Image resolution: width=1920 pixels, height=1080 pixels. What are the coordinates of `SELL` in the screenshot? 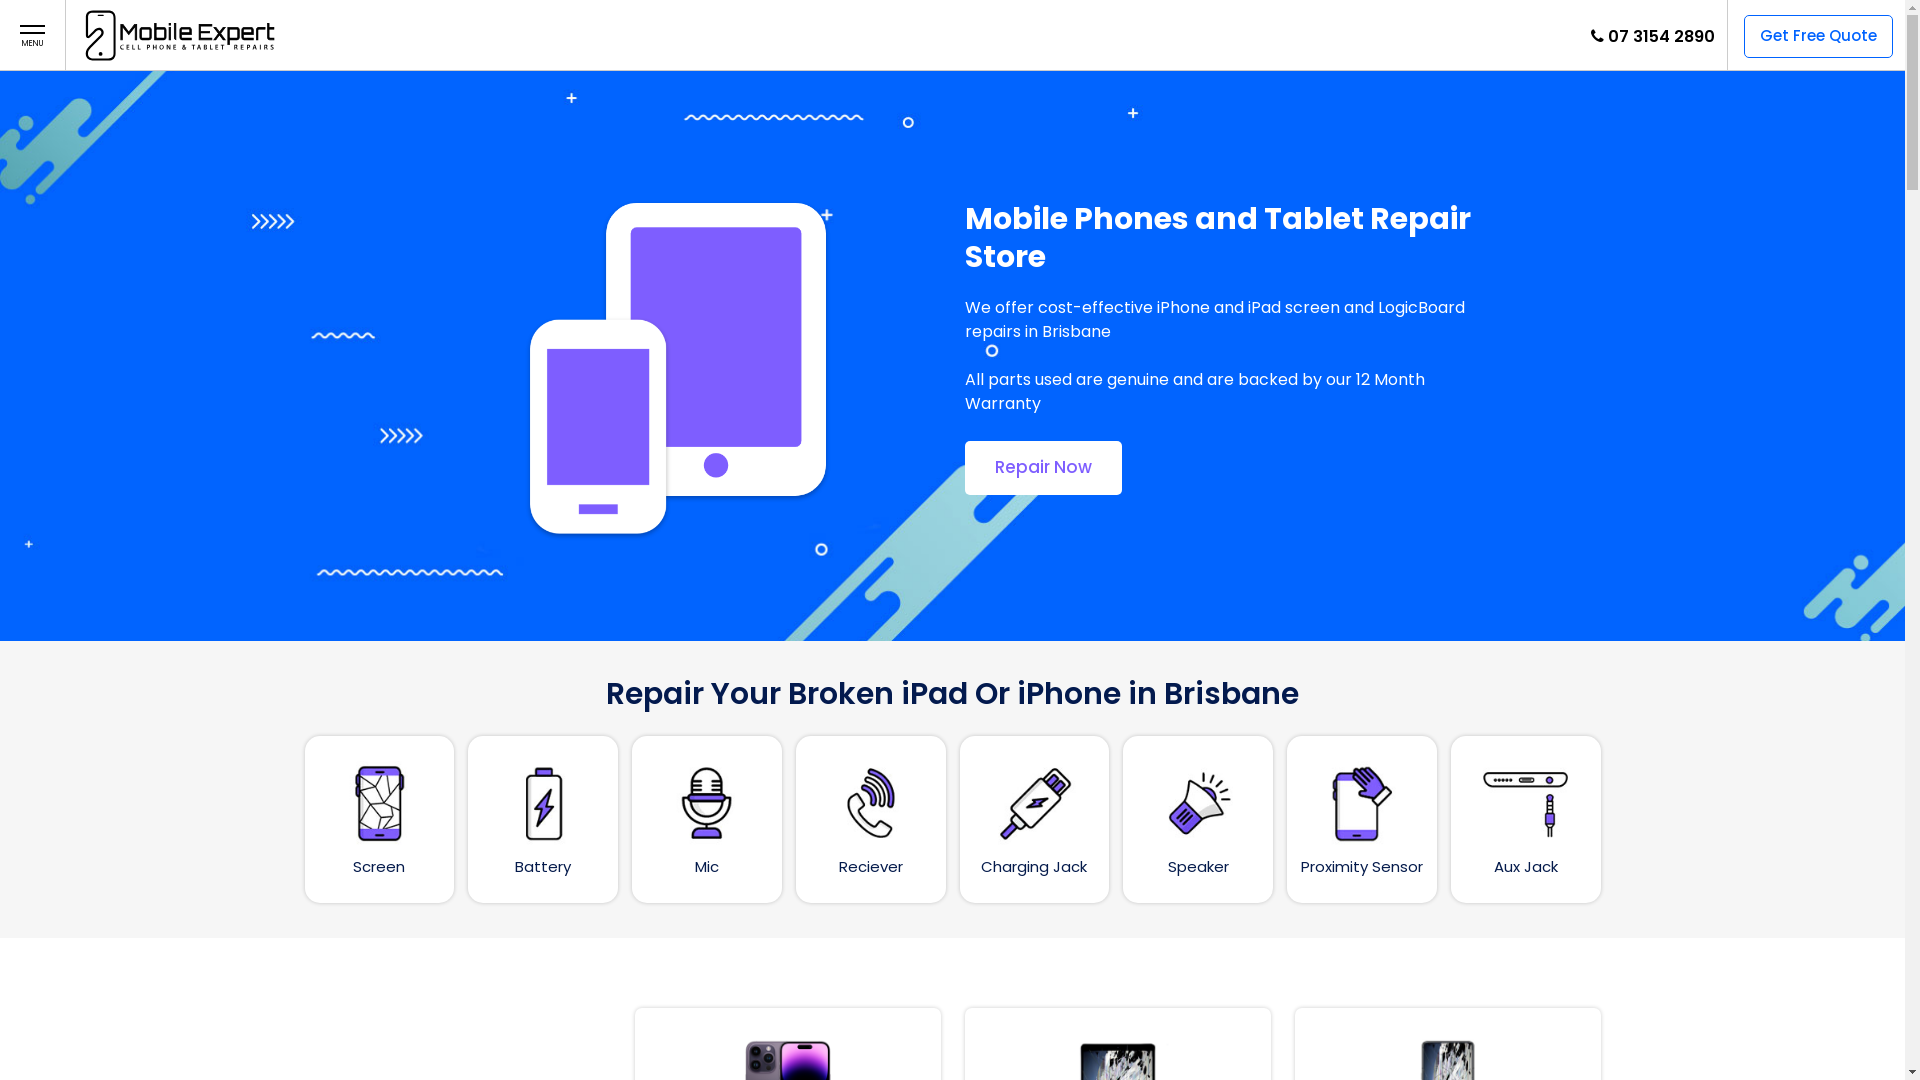 It's located at (570, 34).